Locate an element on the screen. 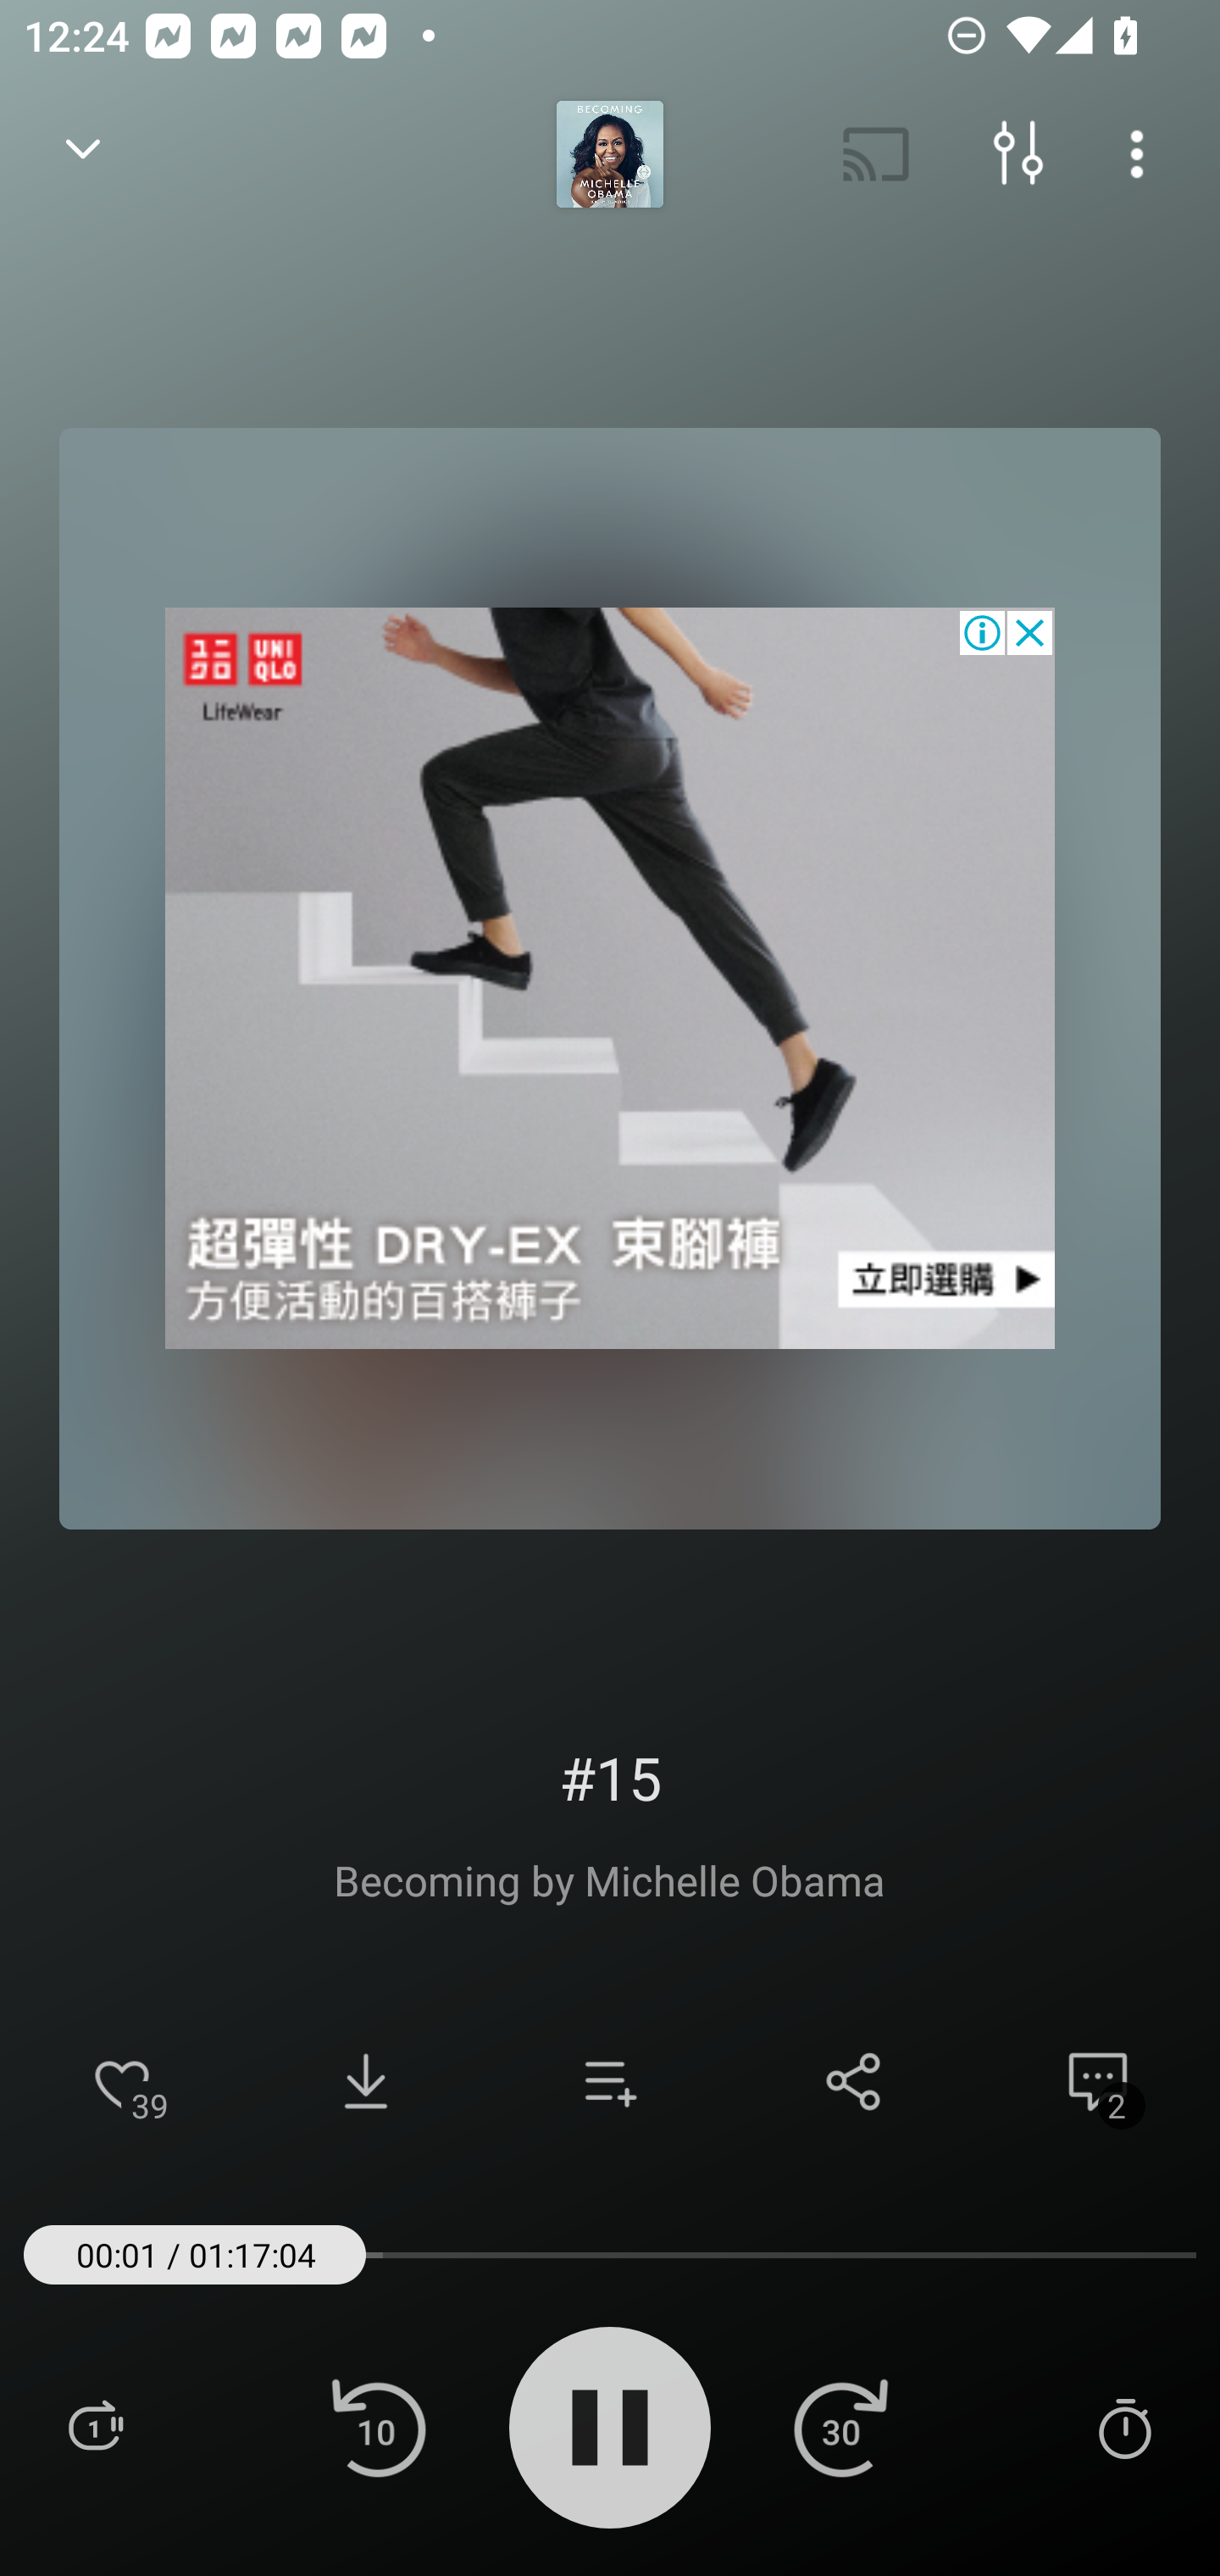 The image size is (1220, 2576). Share is located at coordinates (854, 2081).